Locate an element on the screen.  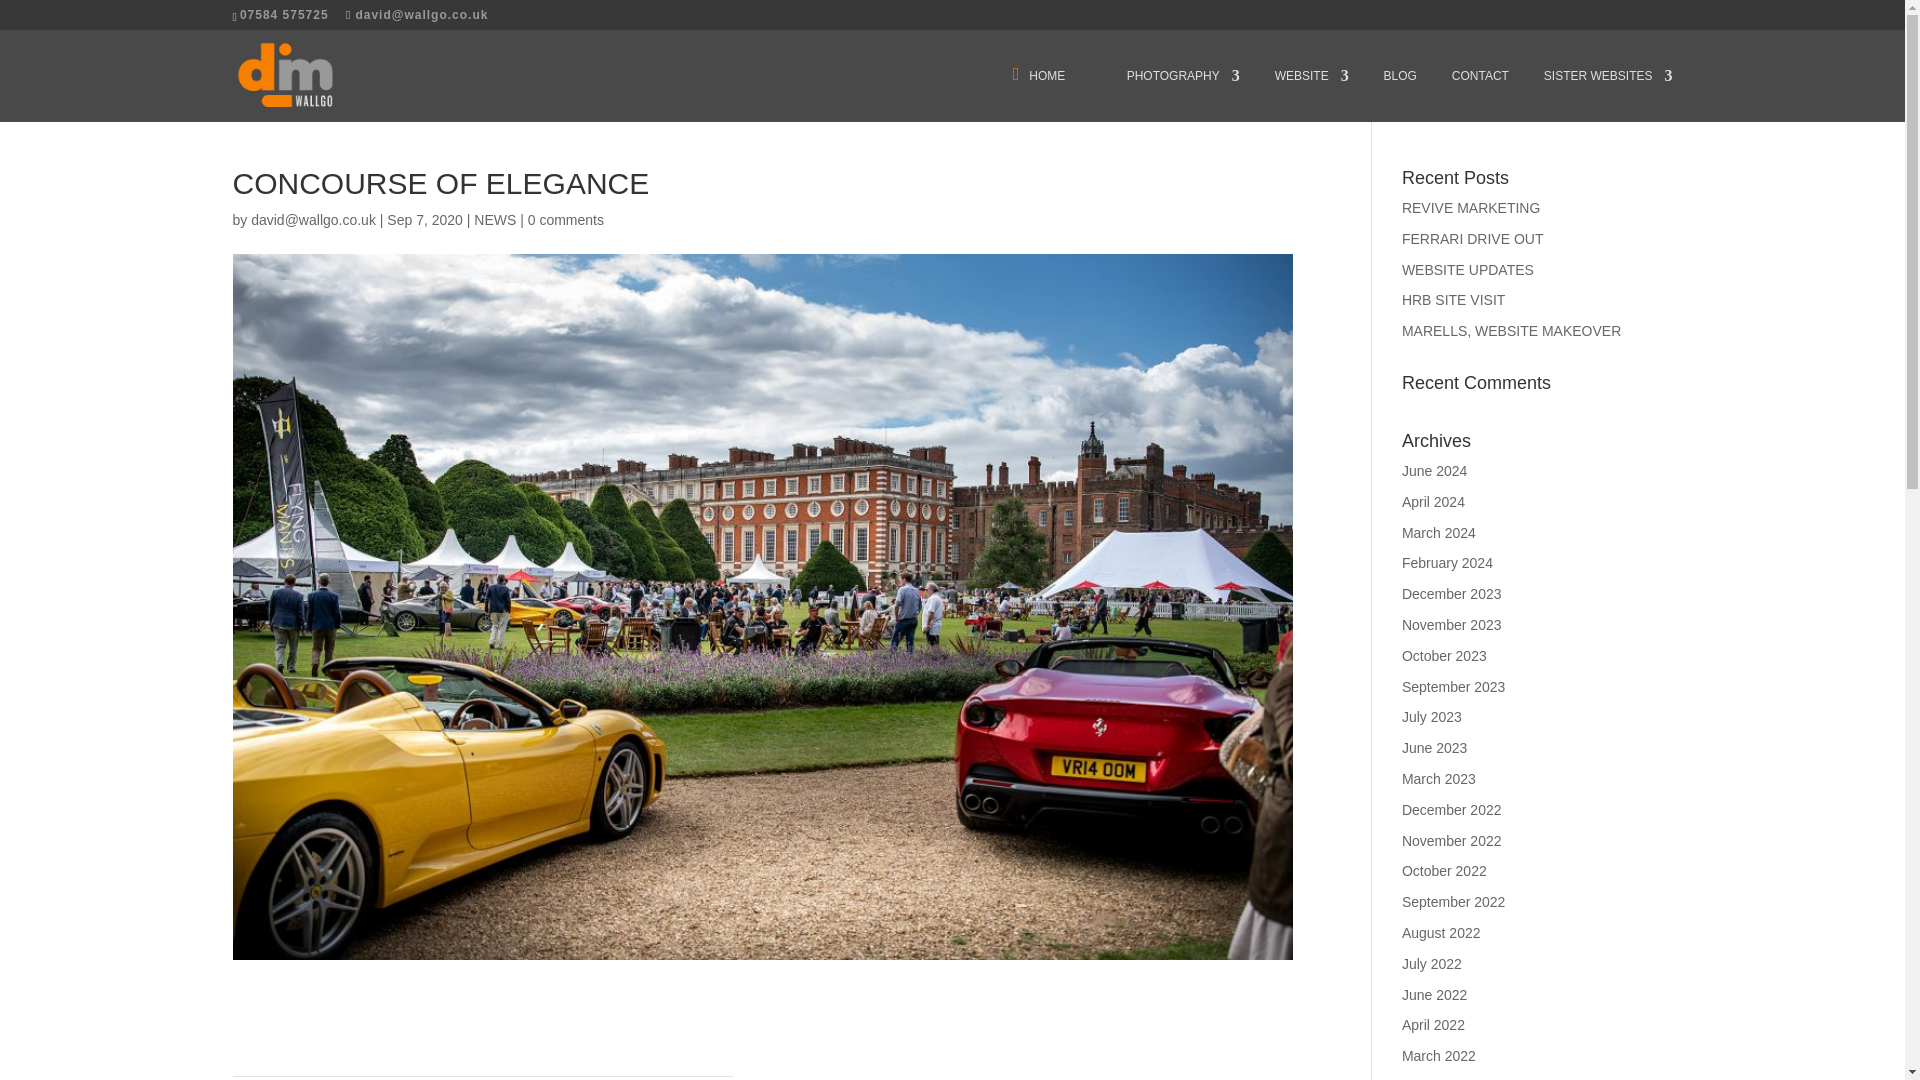
PHOTOGRAPHY is located at coordinates (1184, 96).